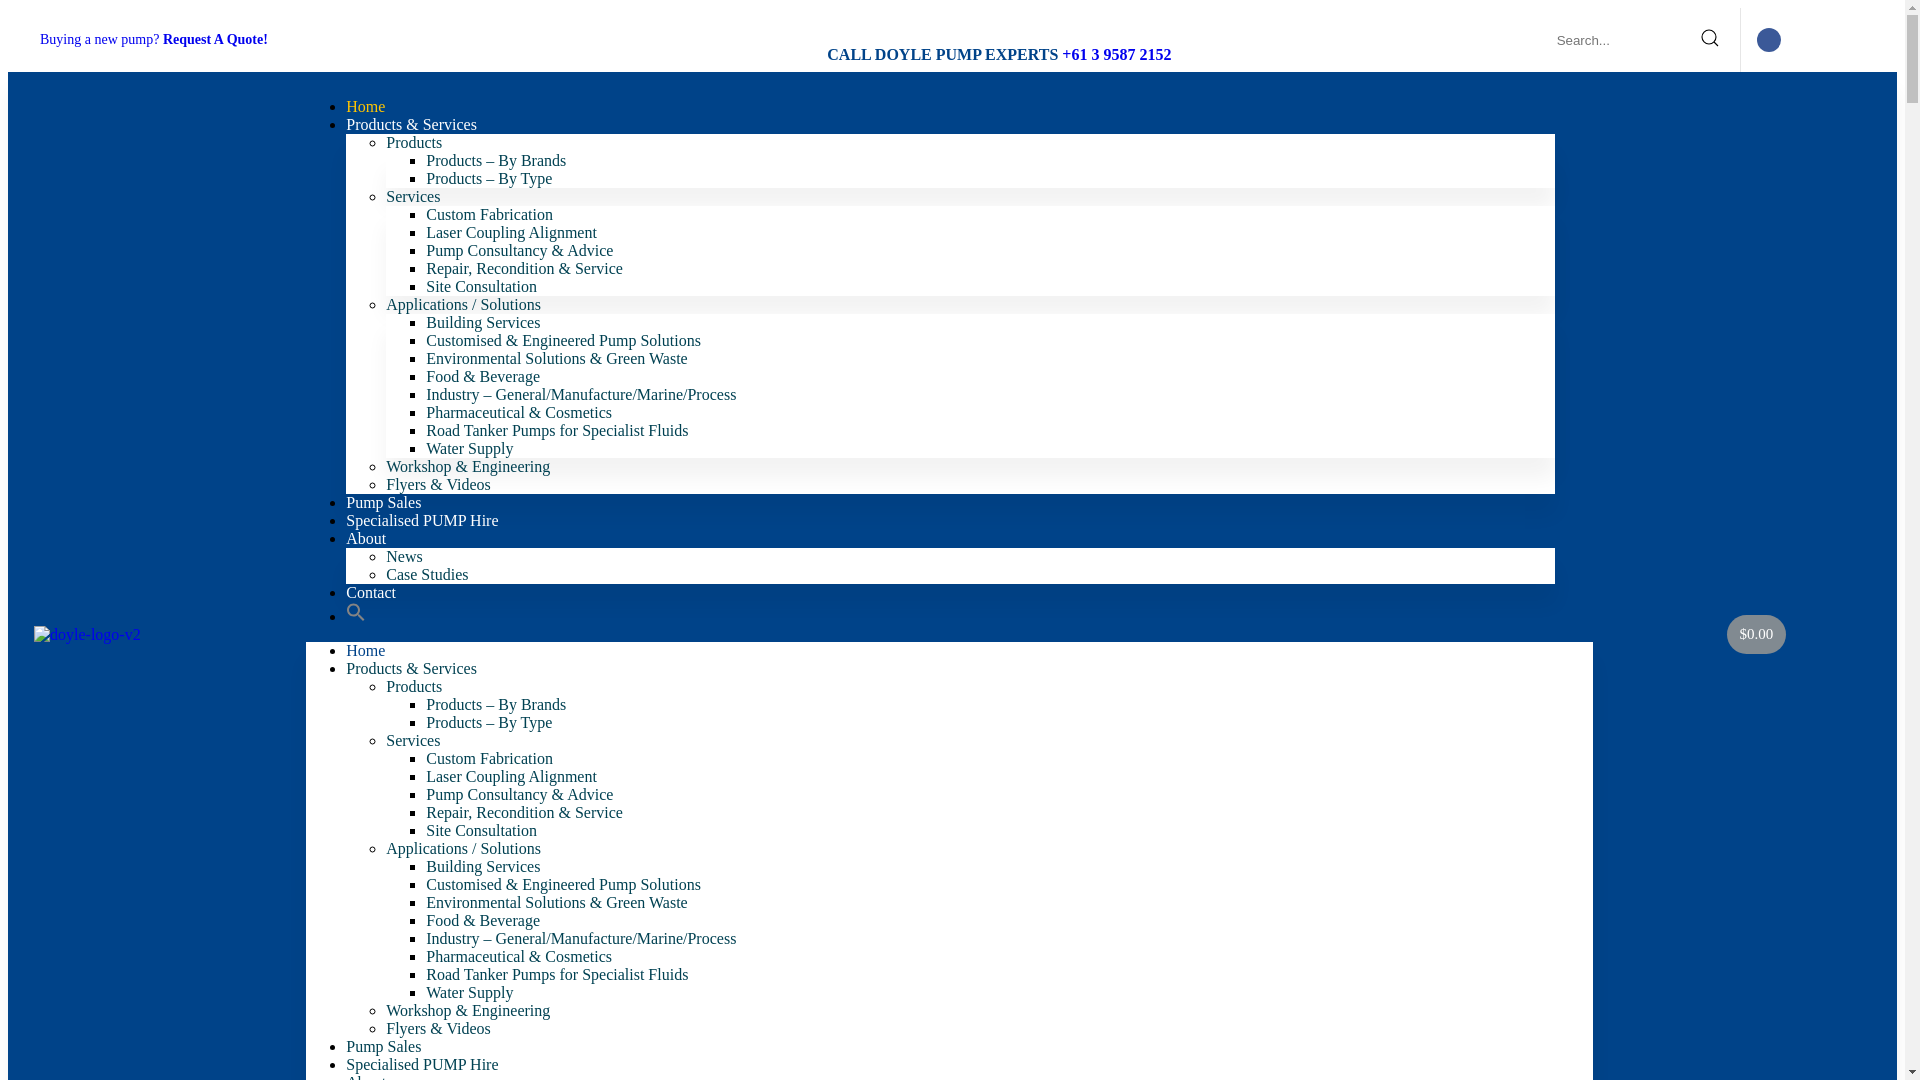 The height and width of the screenshot is (1080, 1920). What do you see at coordinates (483, 866) in the screenshot?
I see `Building Services` at bounding box center [483, 866].